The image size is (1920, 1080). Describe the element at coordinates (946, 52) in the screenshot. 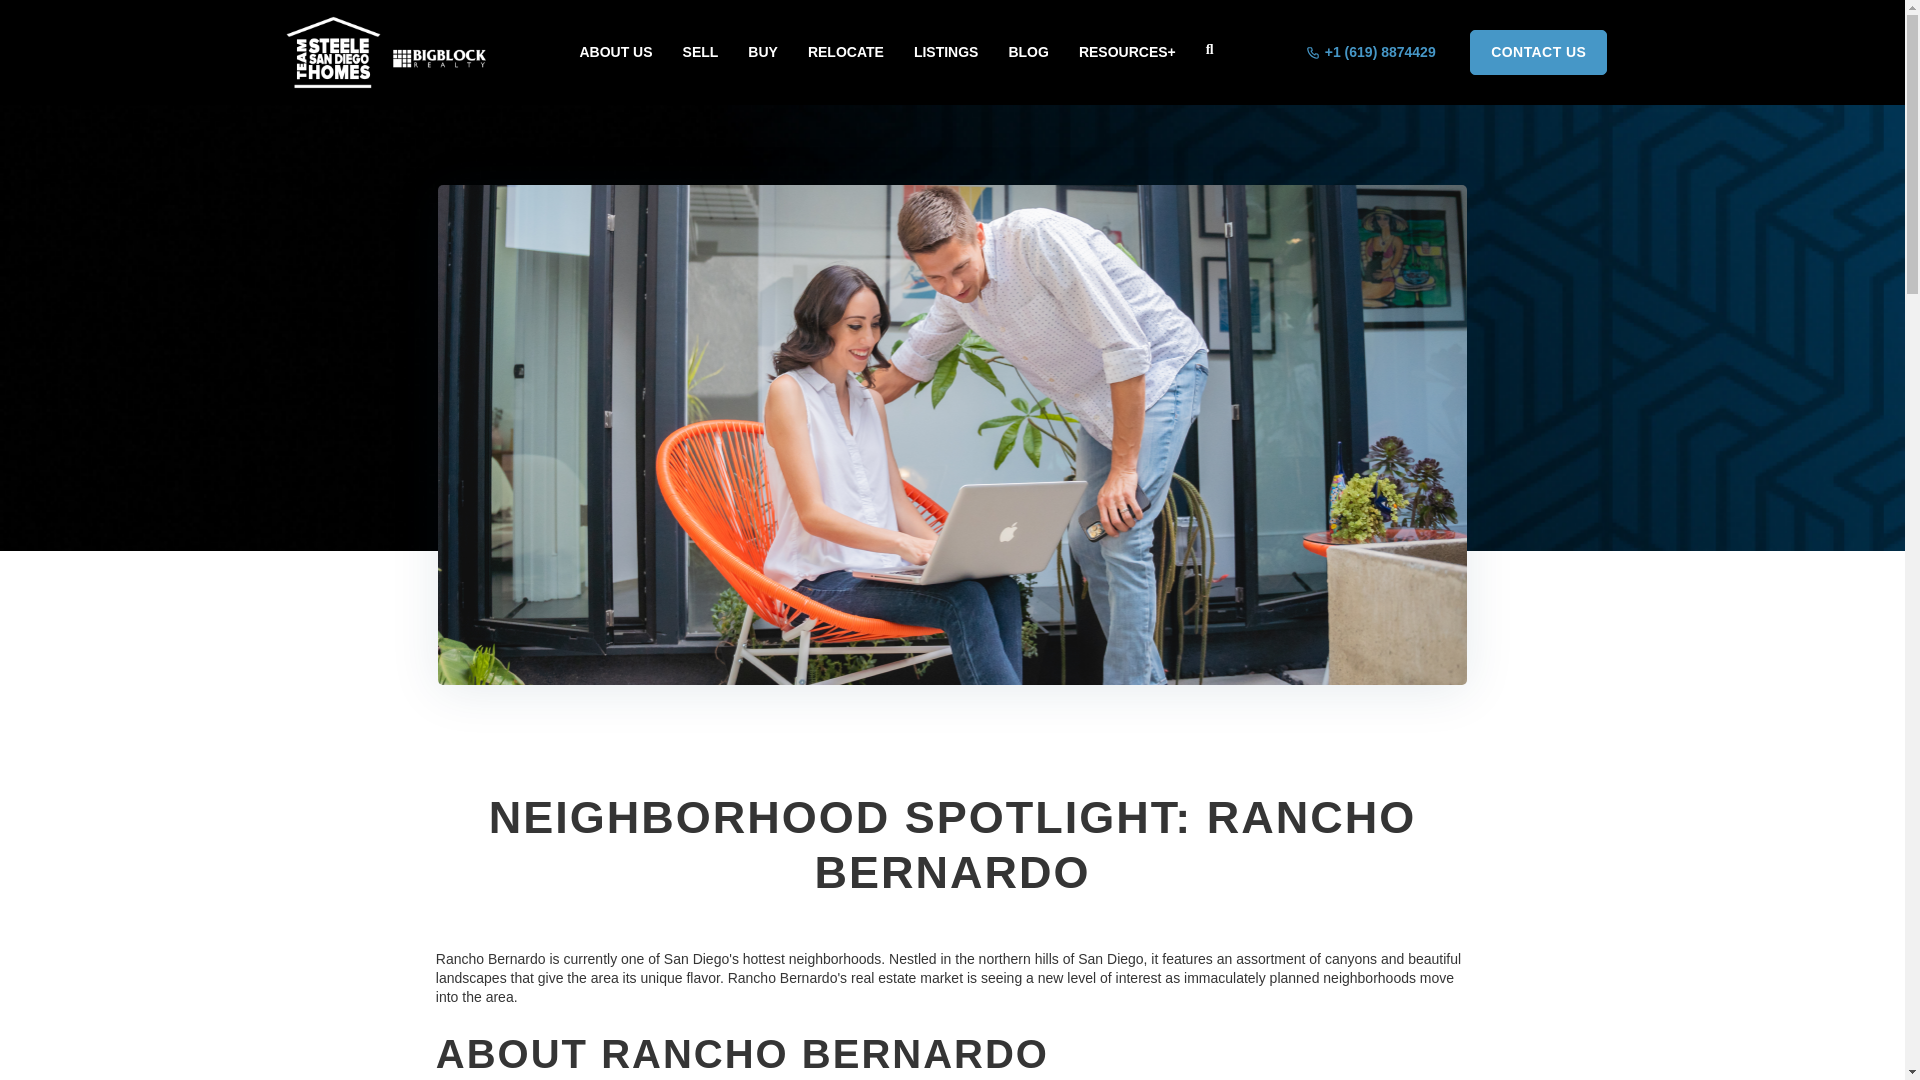

I see `LISTINGS` at that location.